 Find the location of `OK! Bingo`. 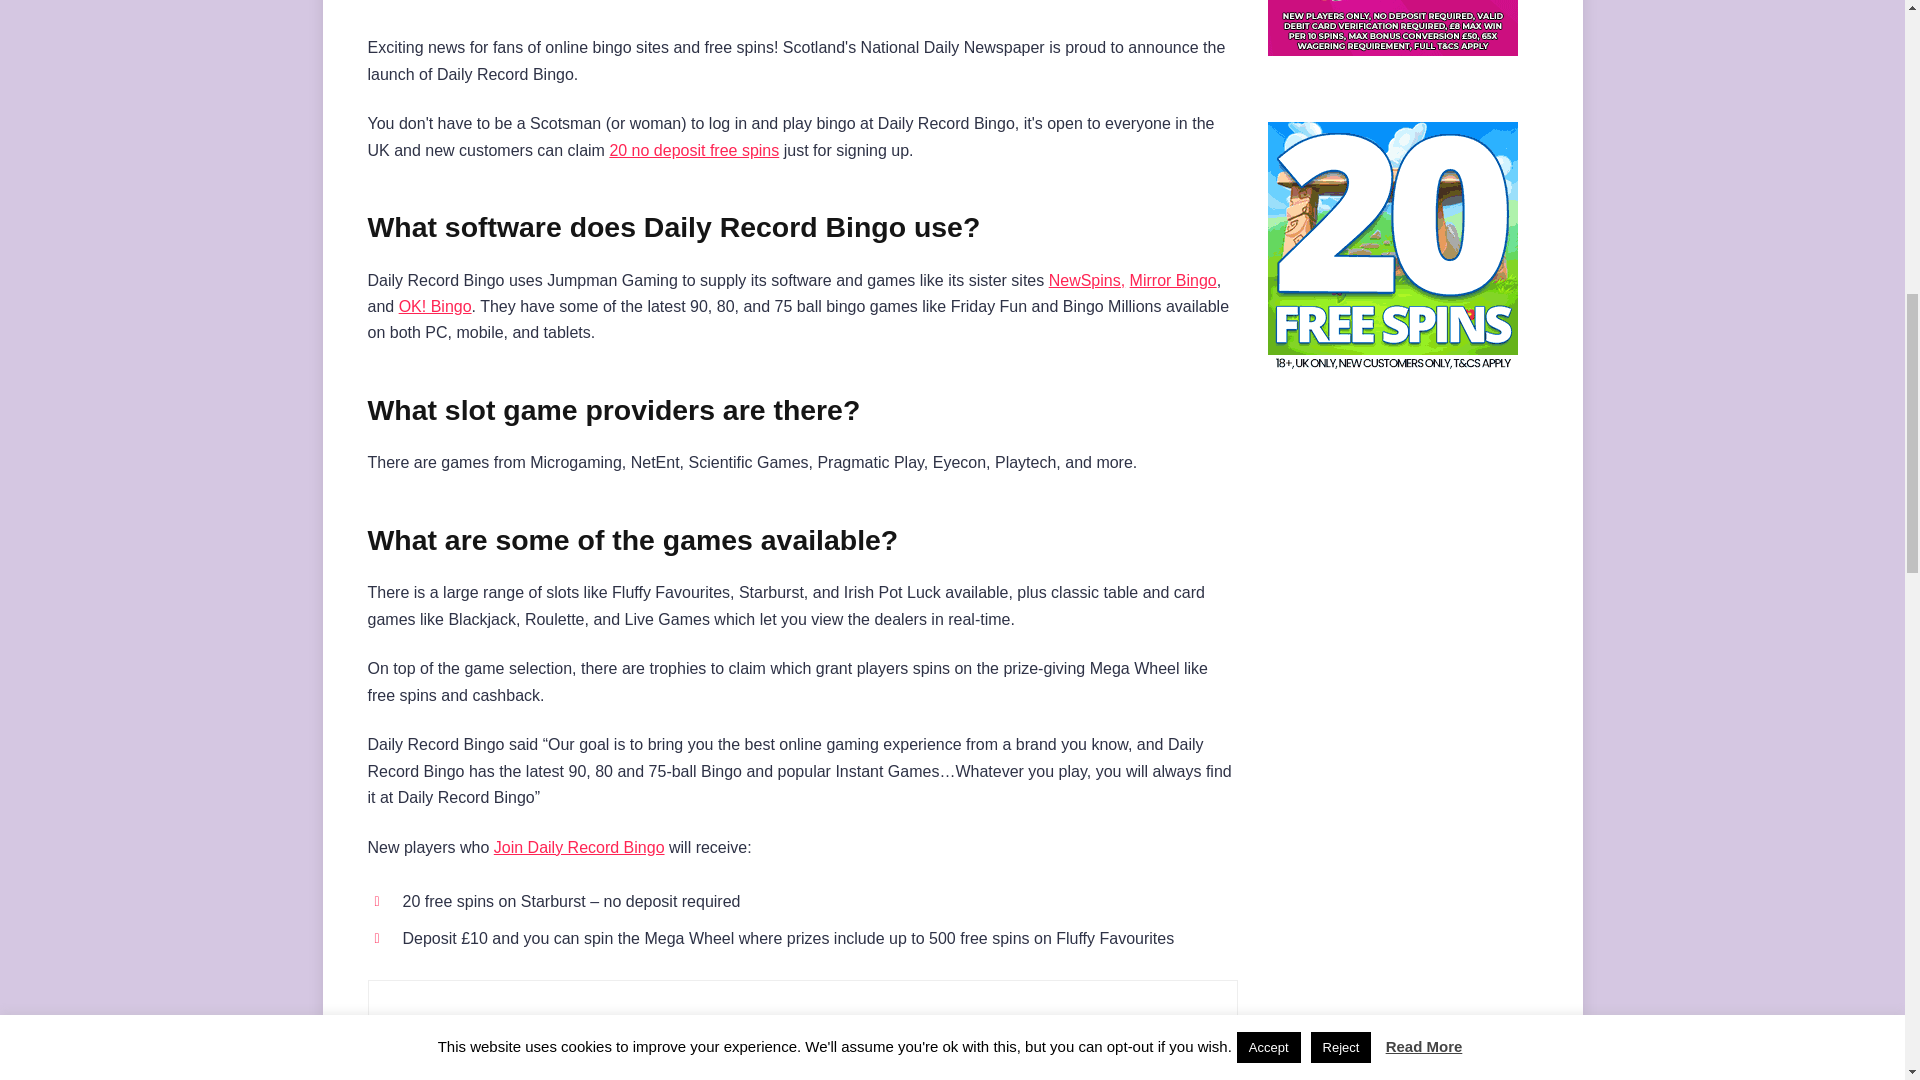

OK! Bingo is located at coordinates (436, 306).